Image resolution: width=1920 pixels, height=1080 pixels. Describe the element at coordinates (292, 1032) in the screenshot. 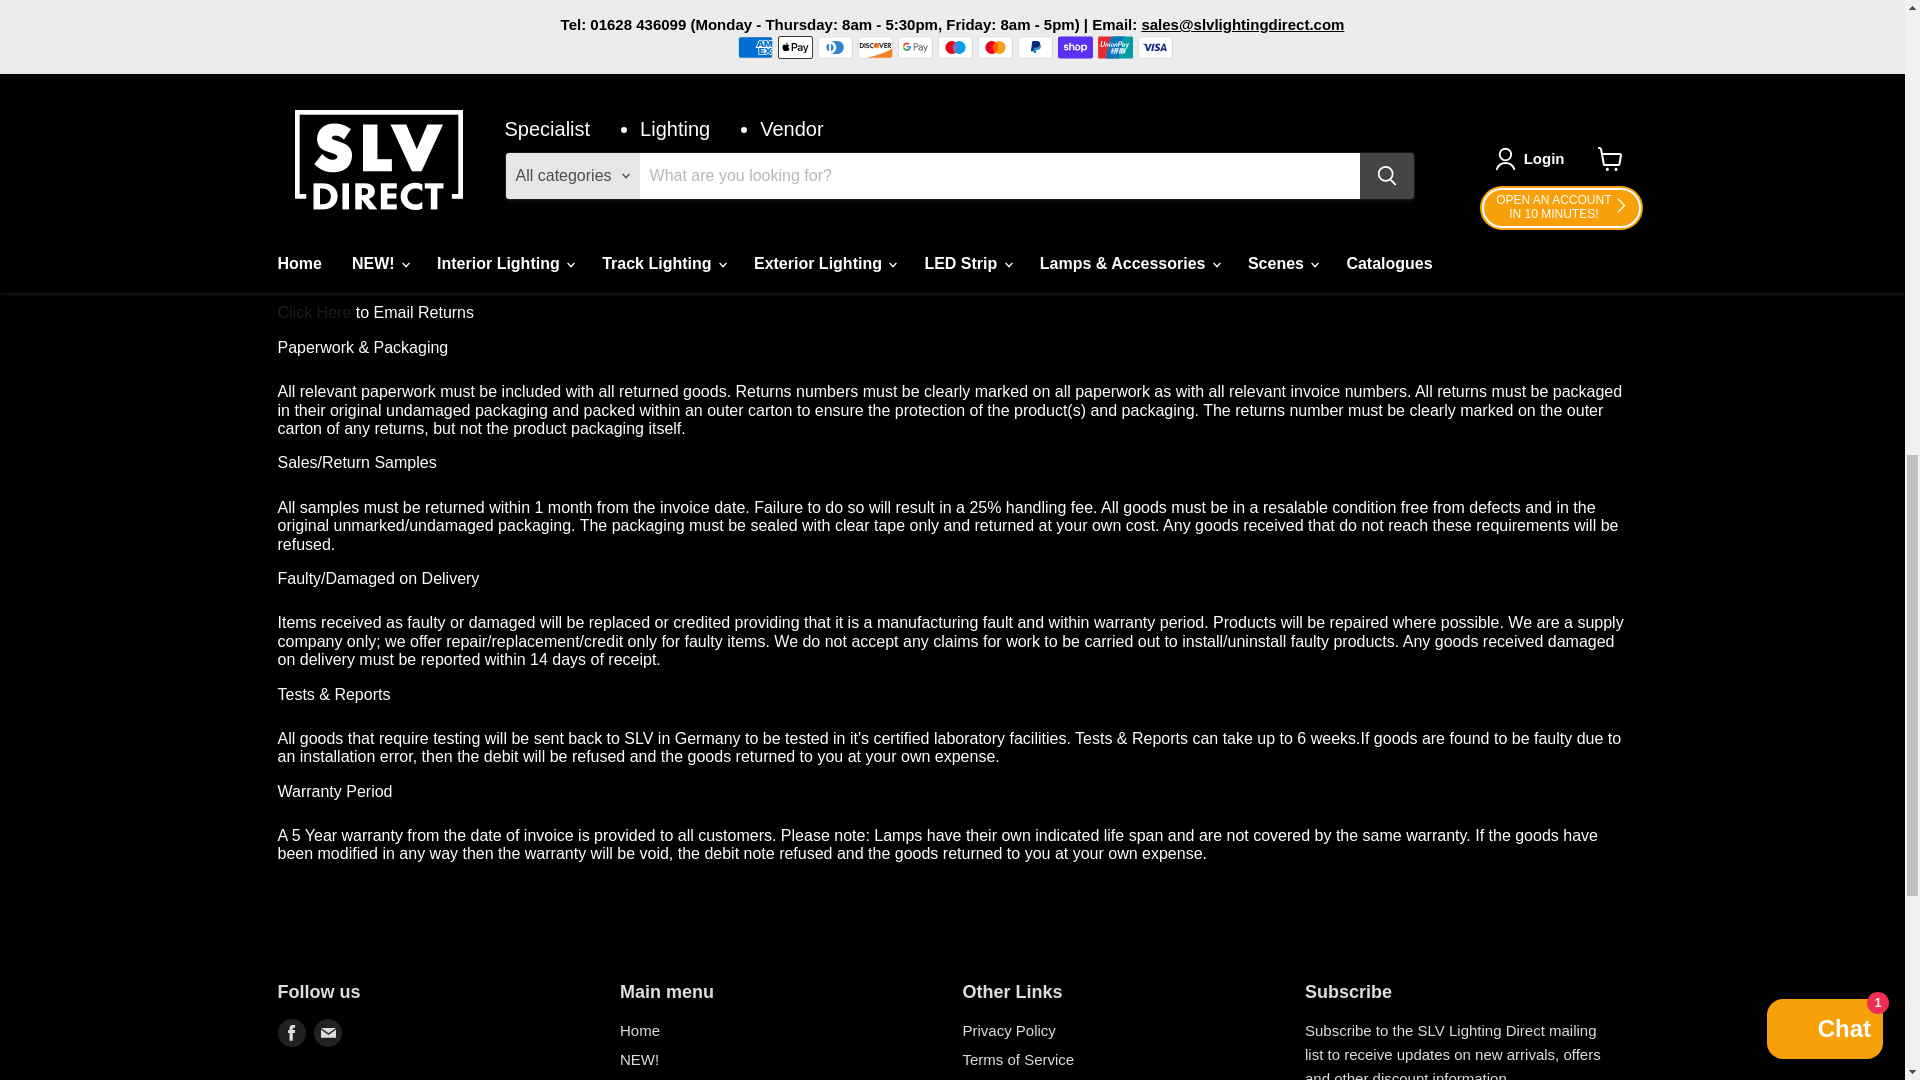

I see `Facebook` at that location.